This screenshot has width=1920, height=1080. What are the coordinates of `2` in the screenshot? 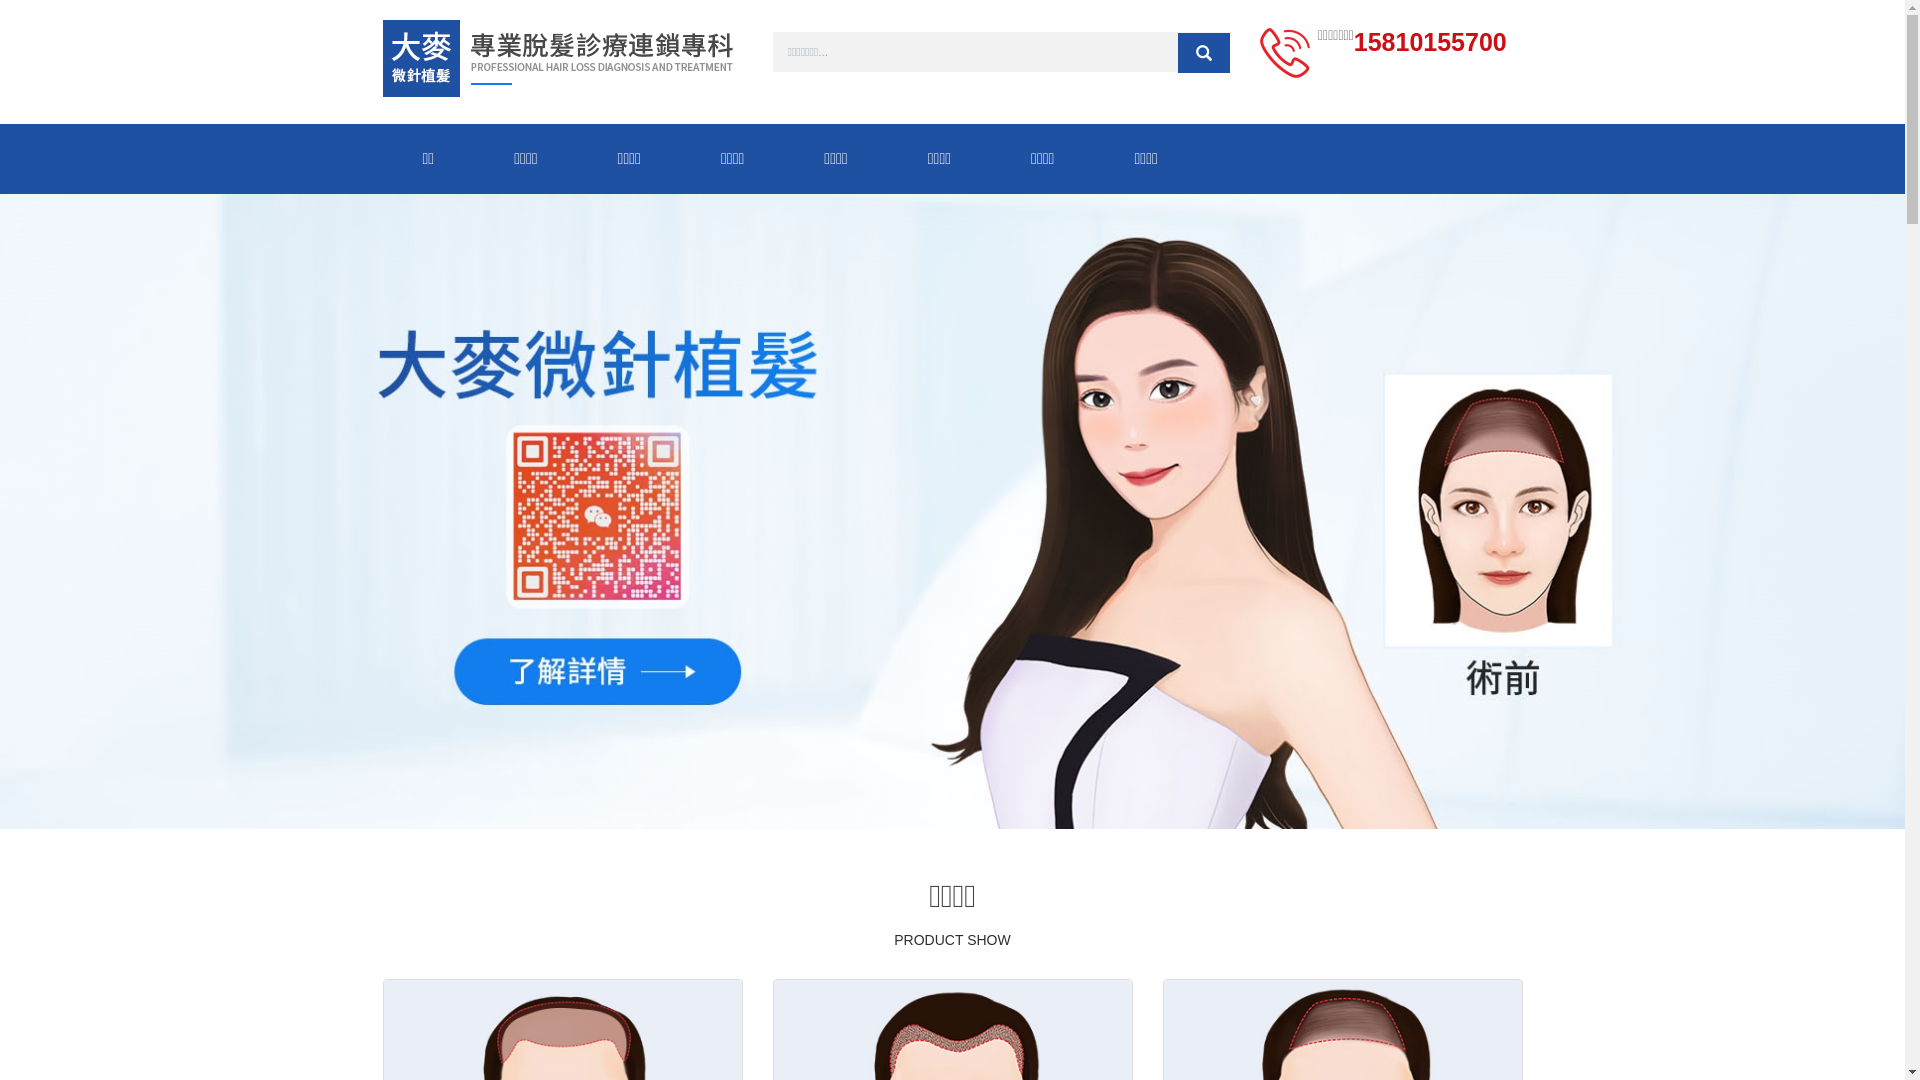 It's located at (964, 794).